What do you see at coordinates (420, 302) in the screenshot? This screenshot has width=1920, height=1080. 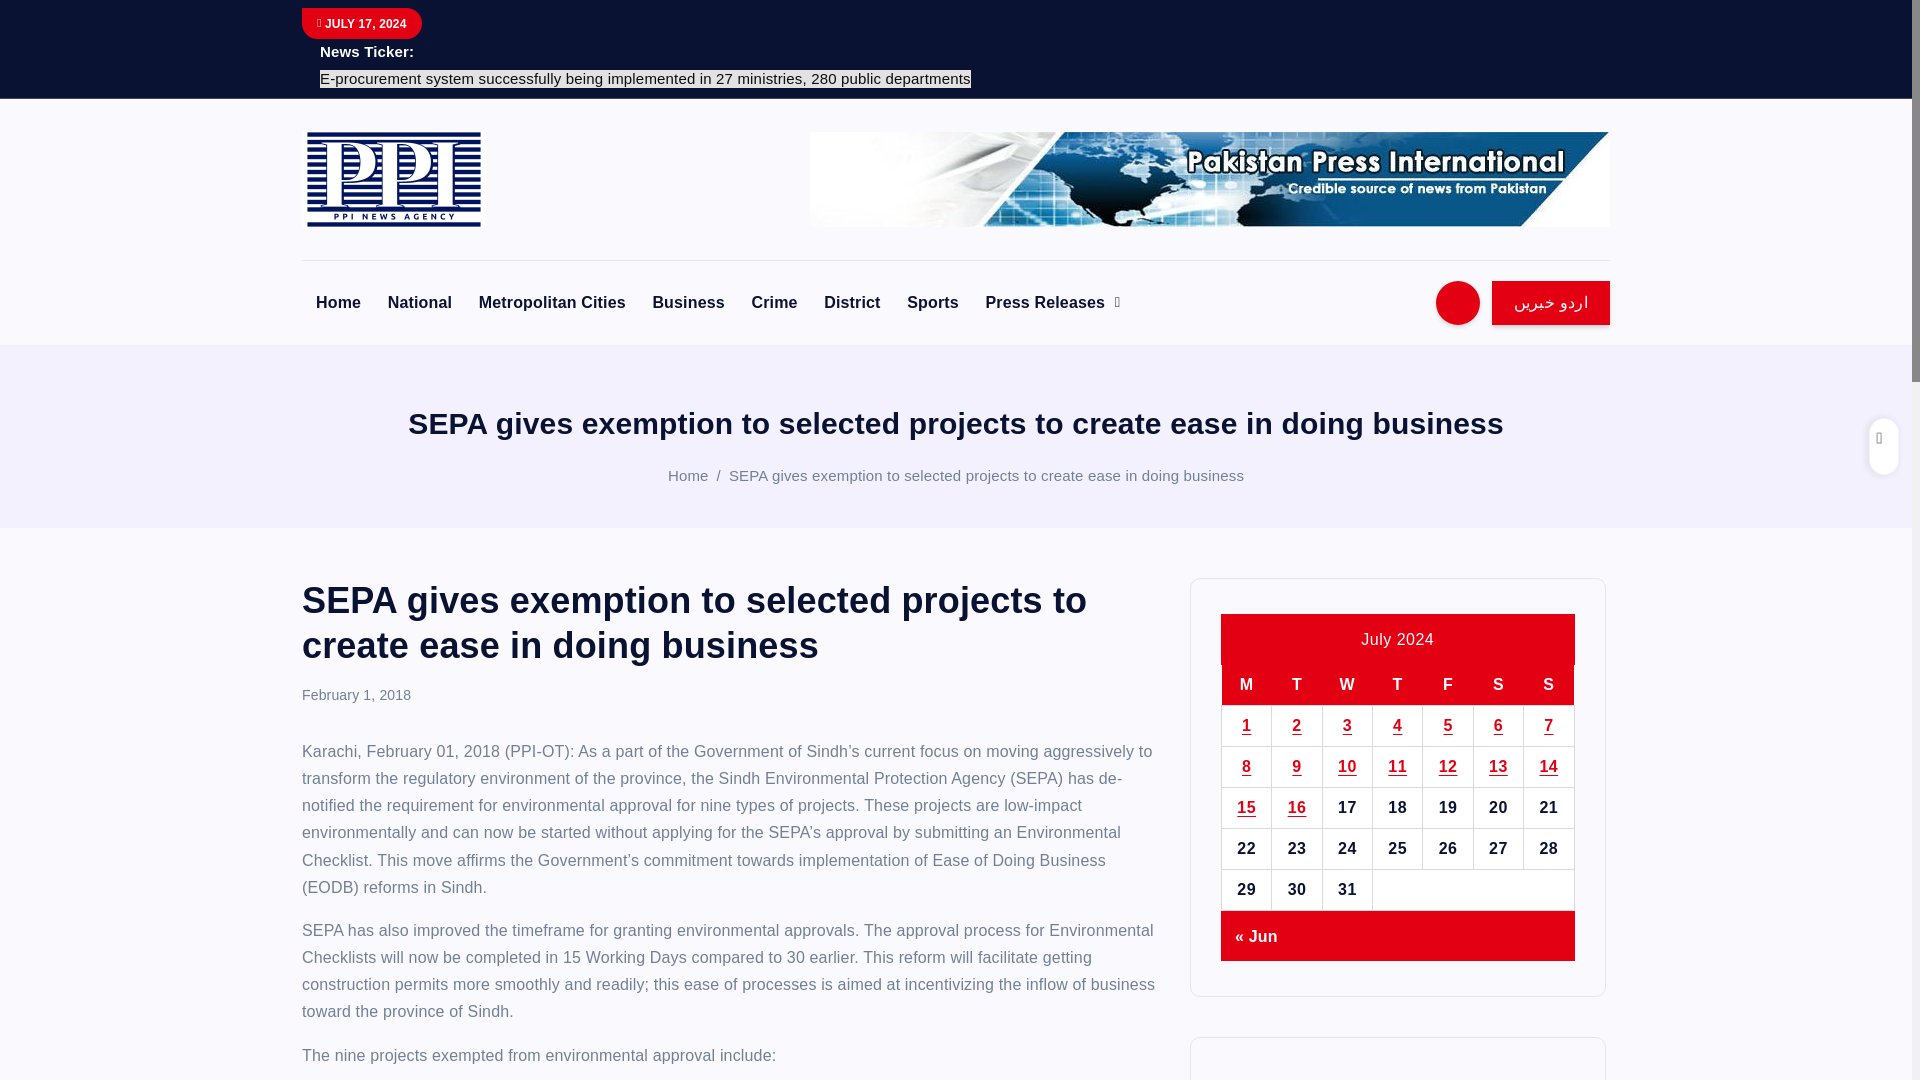 I see `National` at bounding box center [420, 302].